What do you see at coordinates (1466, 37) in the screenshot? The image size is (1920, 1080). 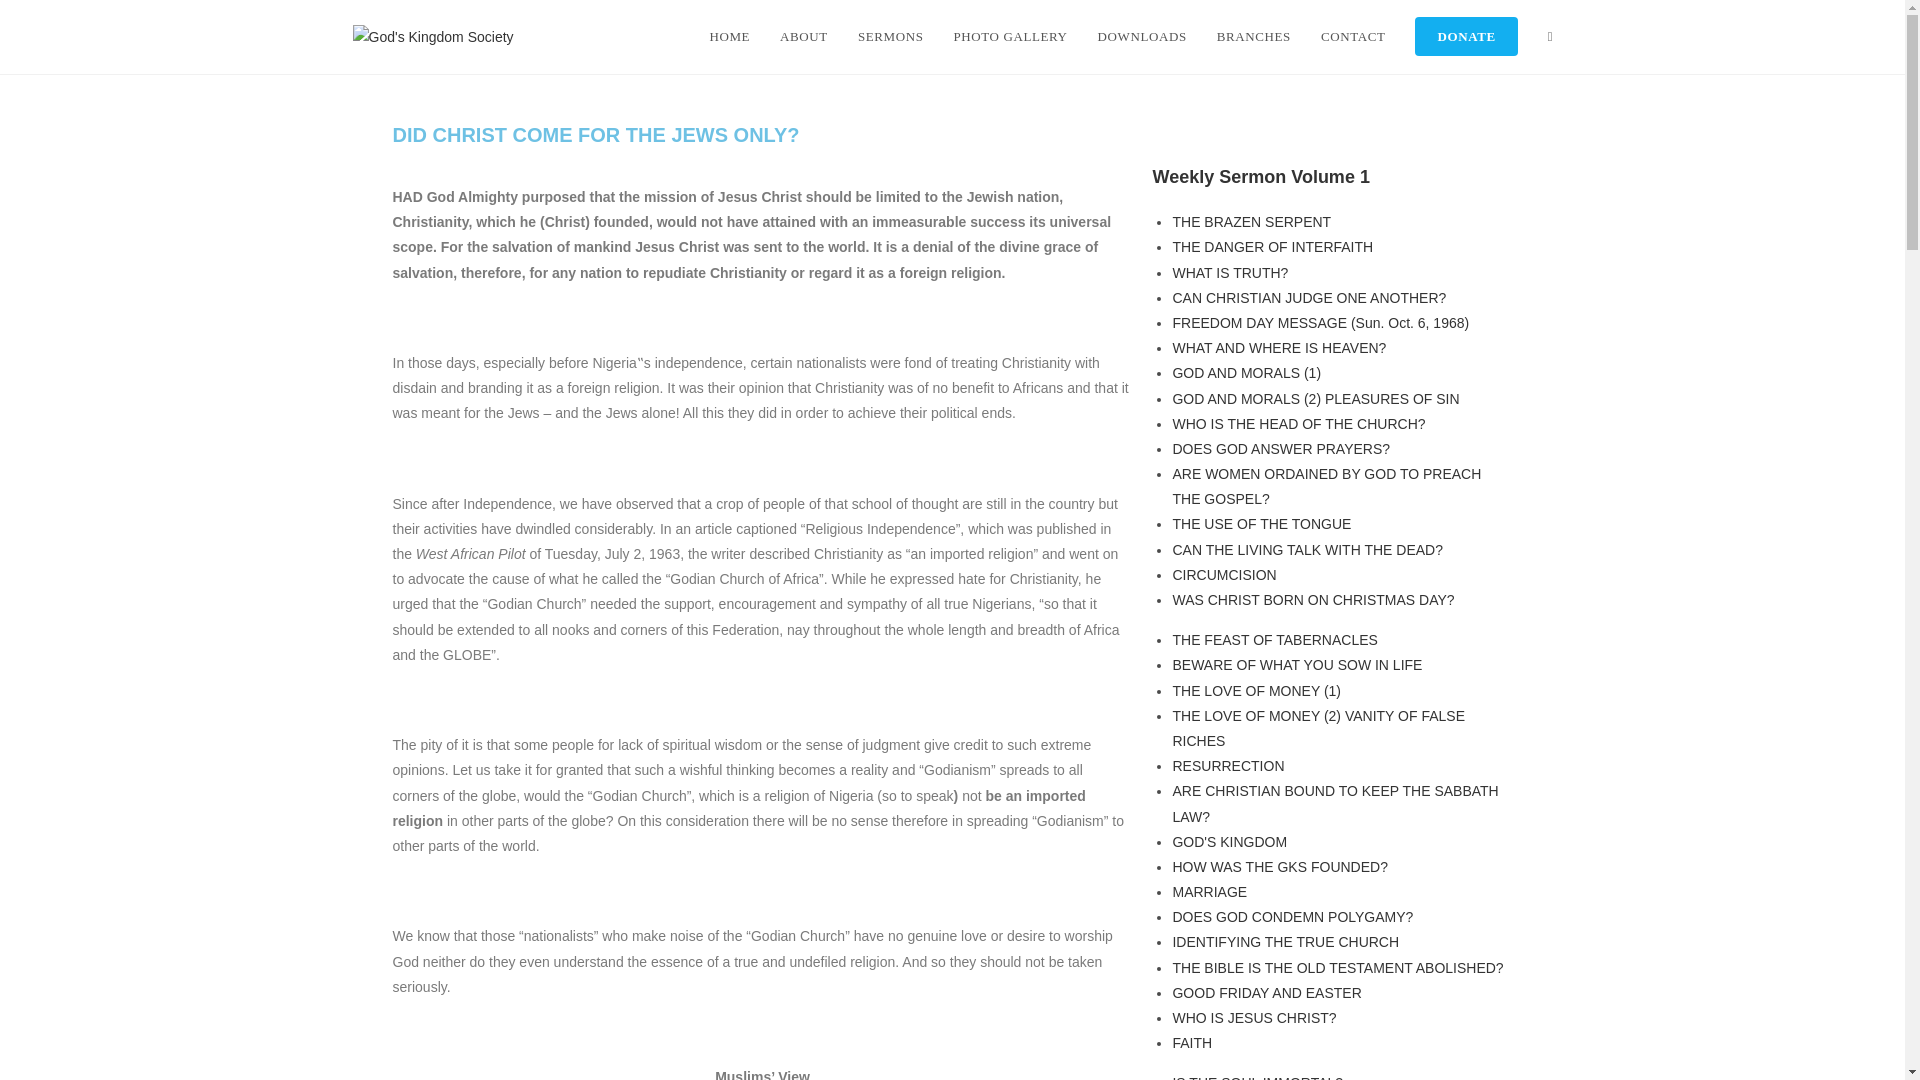 I see `DONATE` at bounding box center [1466, 37].